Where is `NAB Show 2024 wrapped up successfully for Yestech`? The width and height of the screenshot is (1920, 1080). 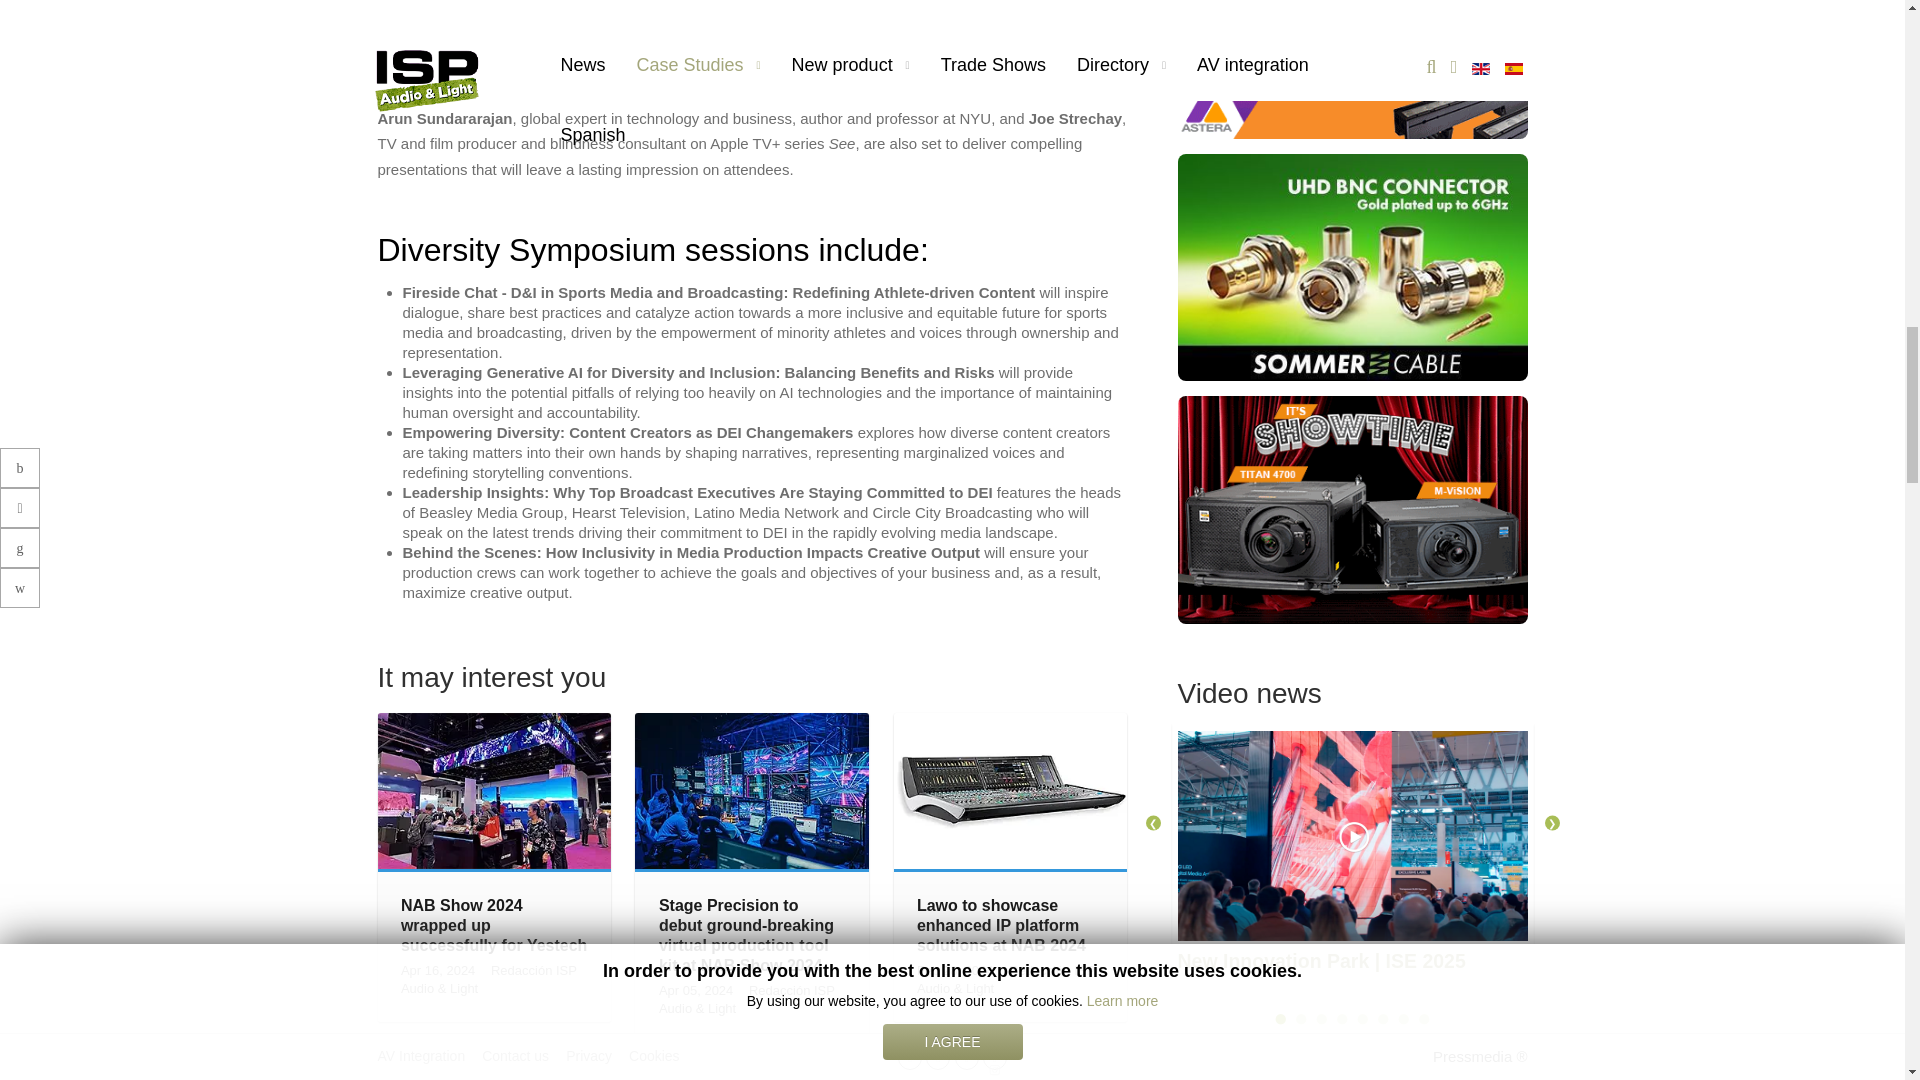 NAB Show 2024 wrapped up successfully for Yestech is located at coordinates (495, 790).